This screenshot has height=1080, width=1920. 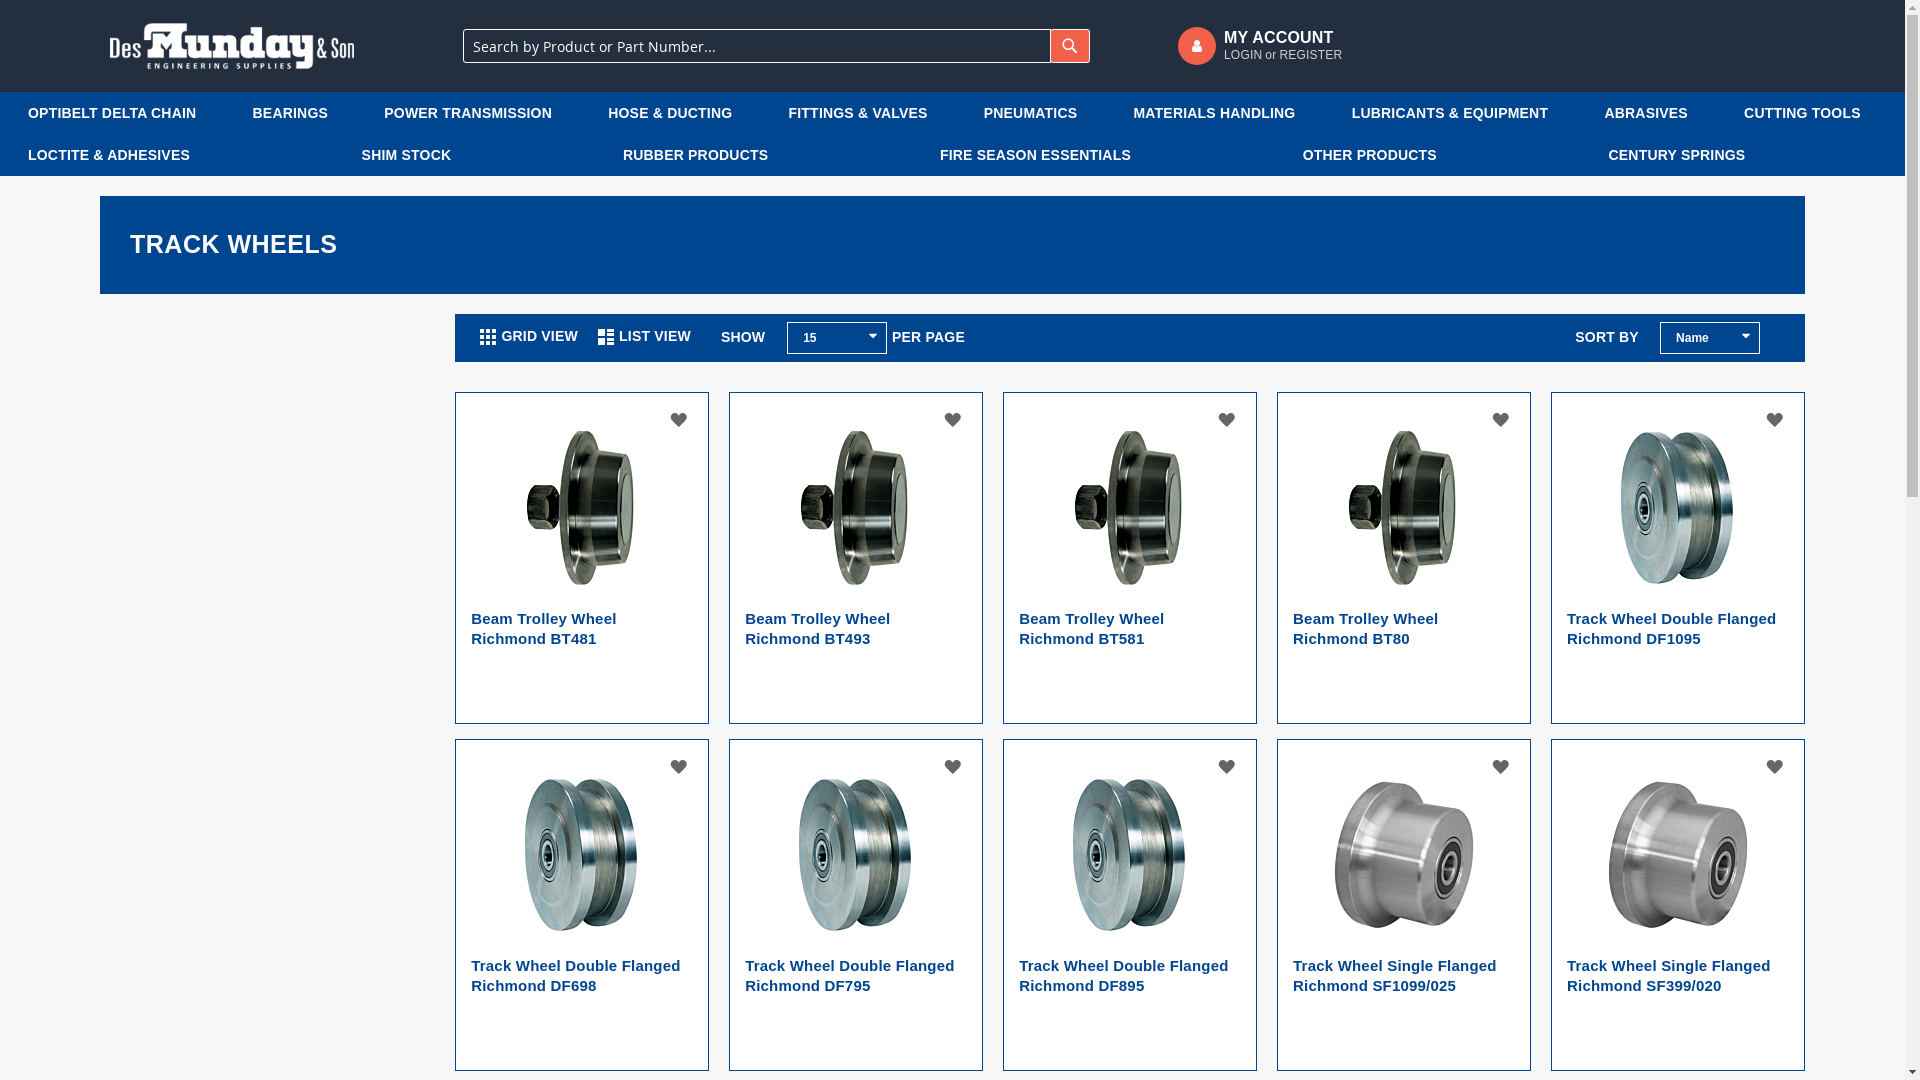 I want to click on LUBRICANTS & EQUIPMENT, so click(x=1458, y=113).